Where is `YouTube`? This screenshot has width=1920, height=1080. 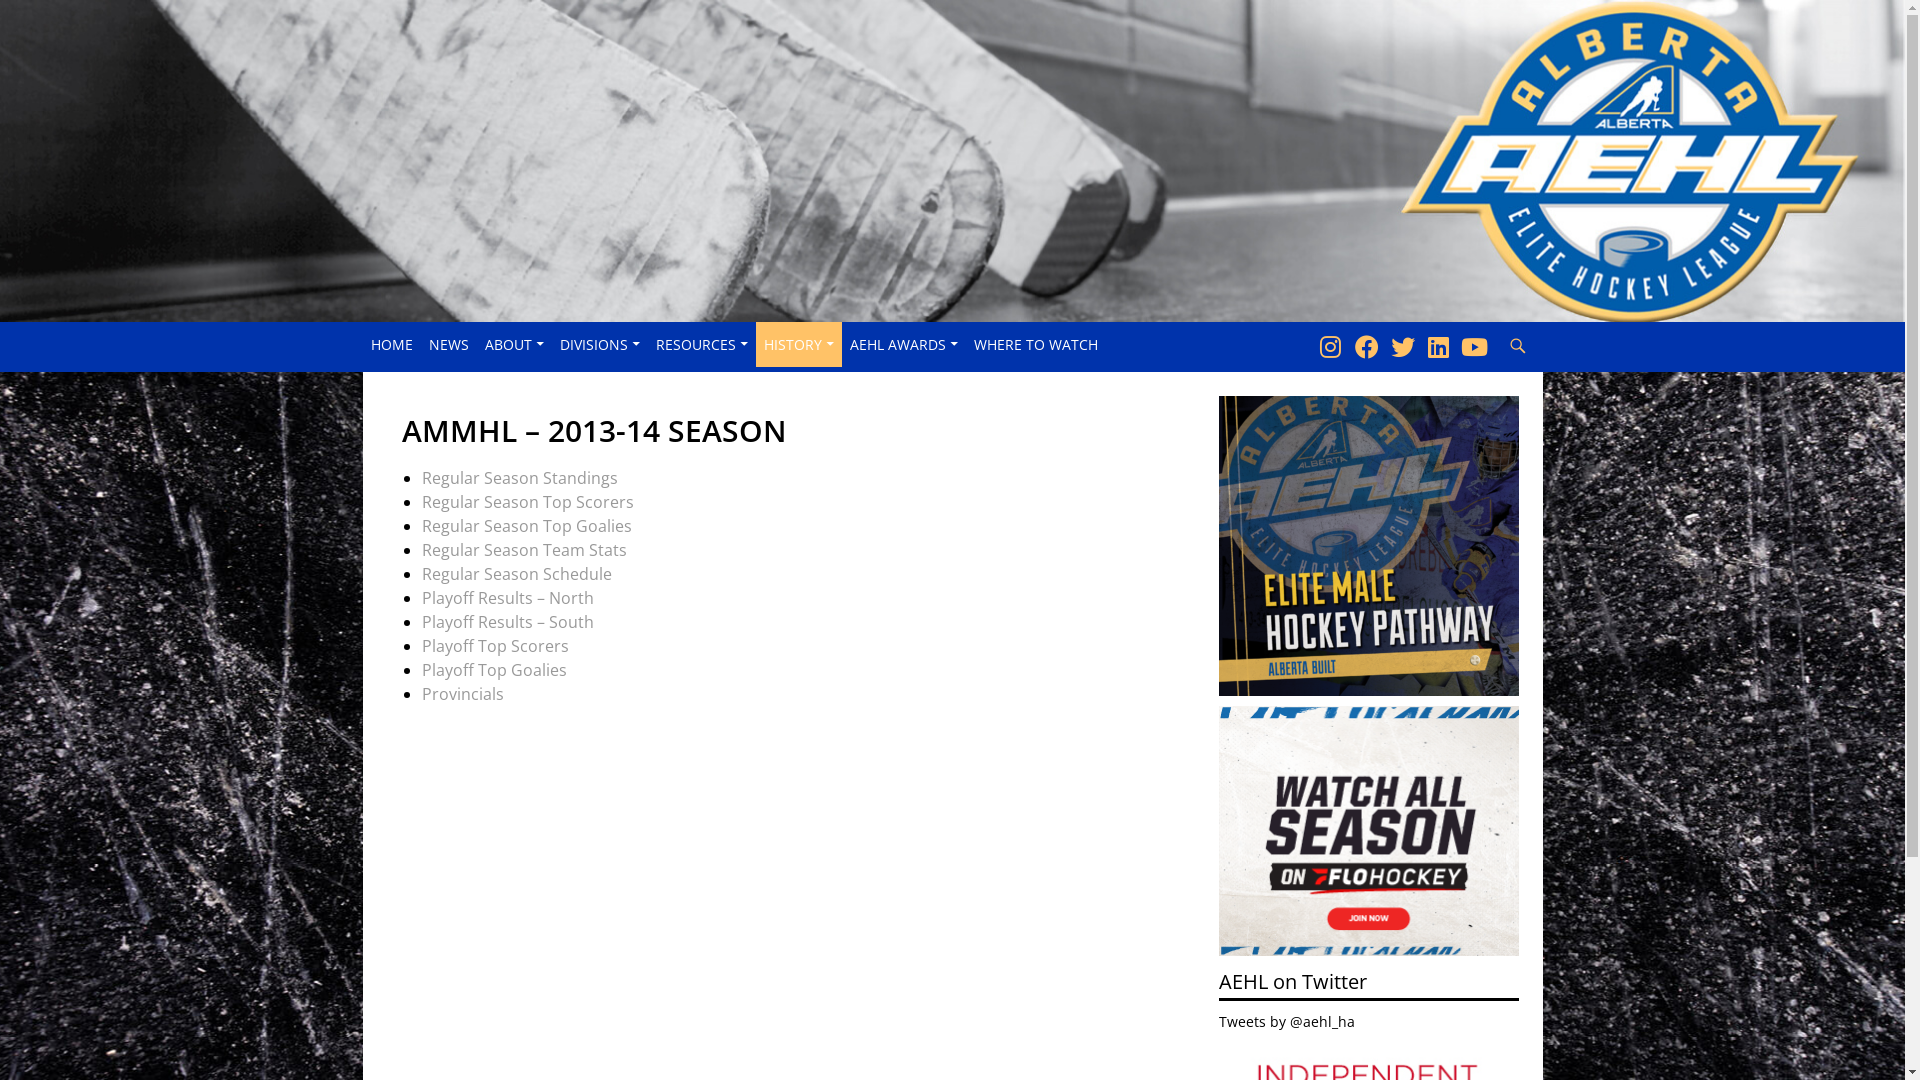
YouTube is located at coordinates (1474, 346).